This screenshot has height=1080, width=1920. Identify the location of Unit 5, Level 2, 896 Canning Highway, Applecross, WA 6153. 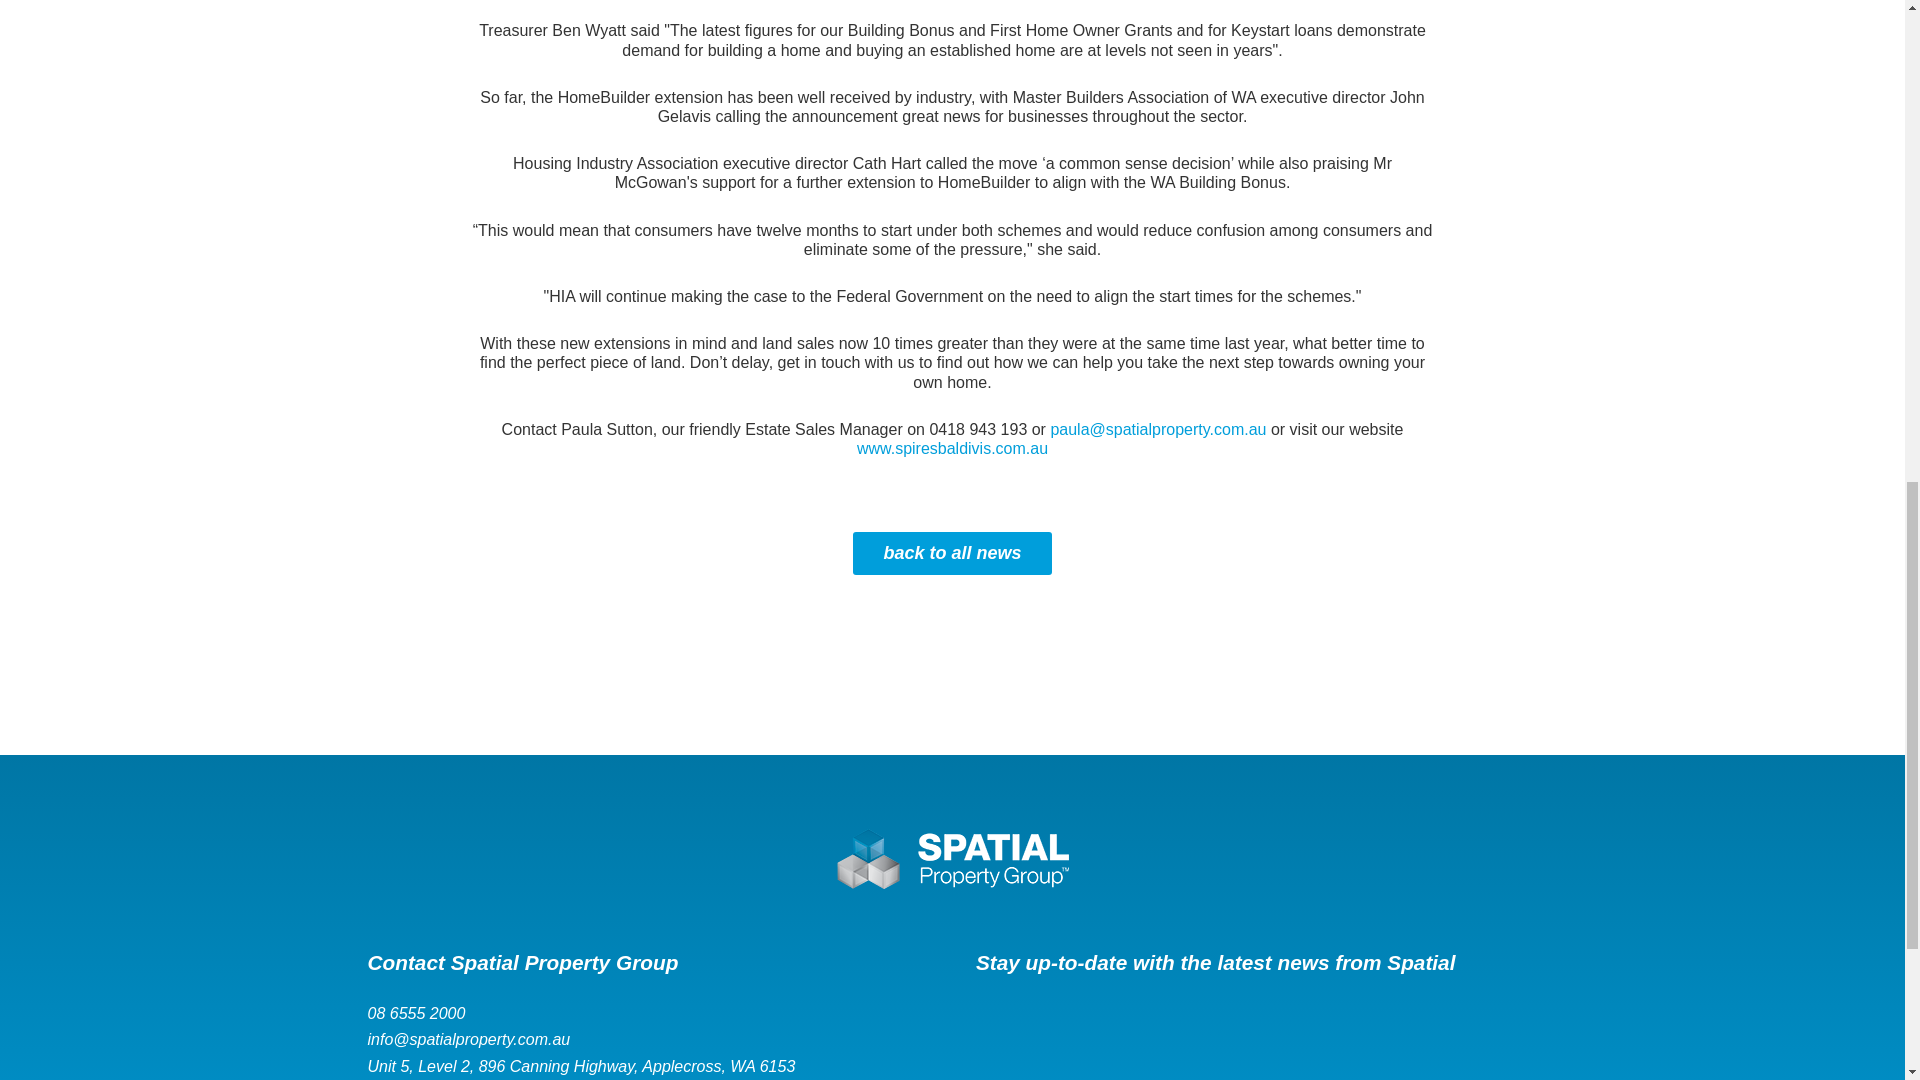
(648, 1066).